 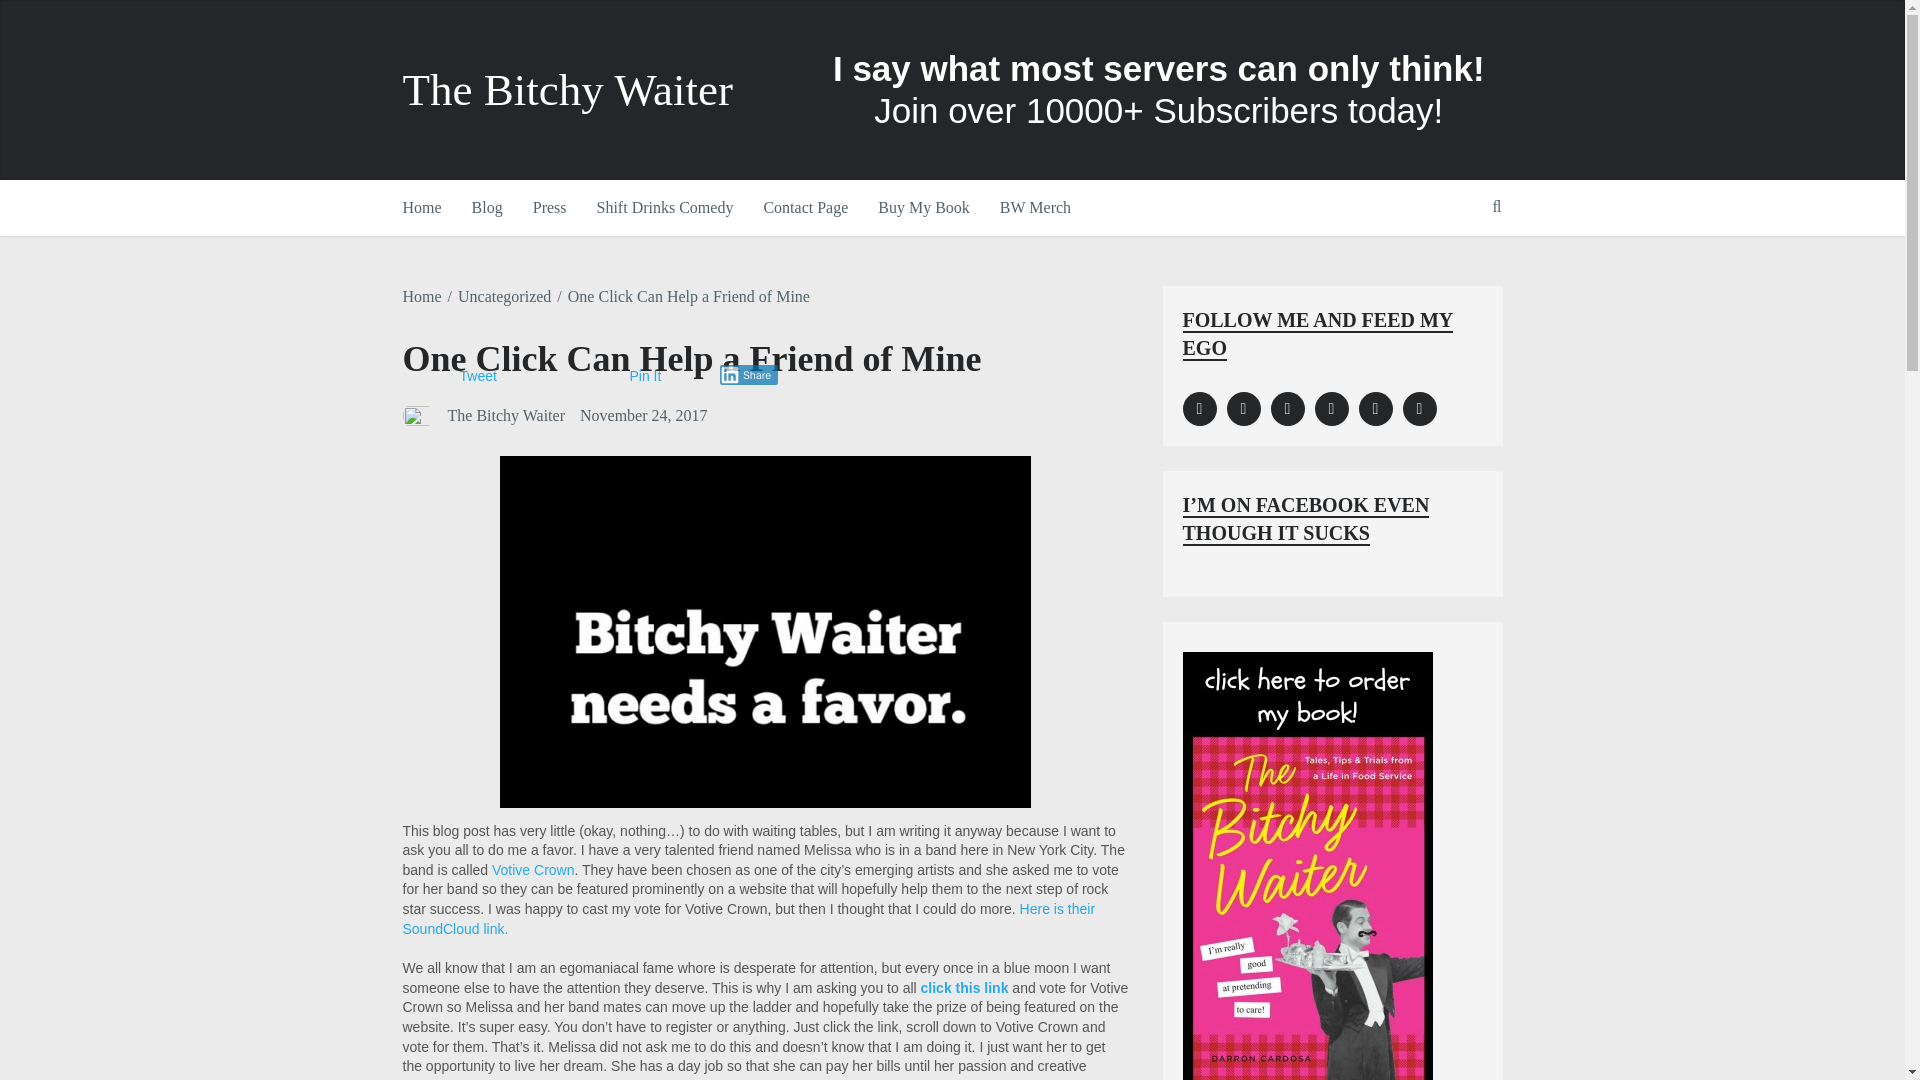 What do you see at coordinates (421, 296) in the screenshot?
I see `Home` at bounding box center [421, 296].